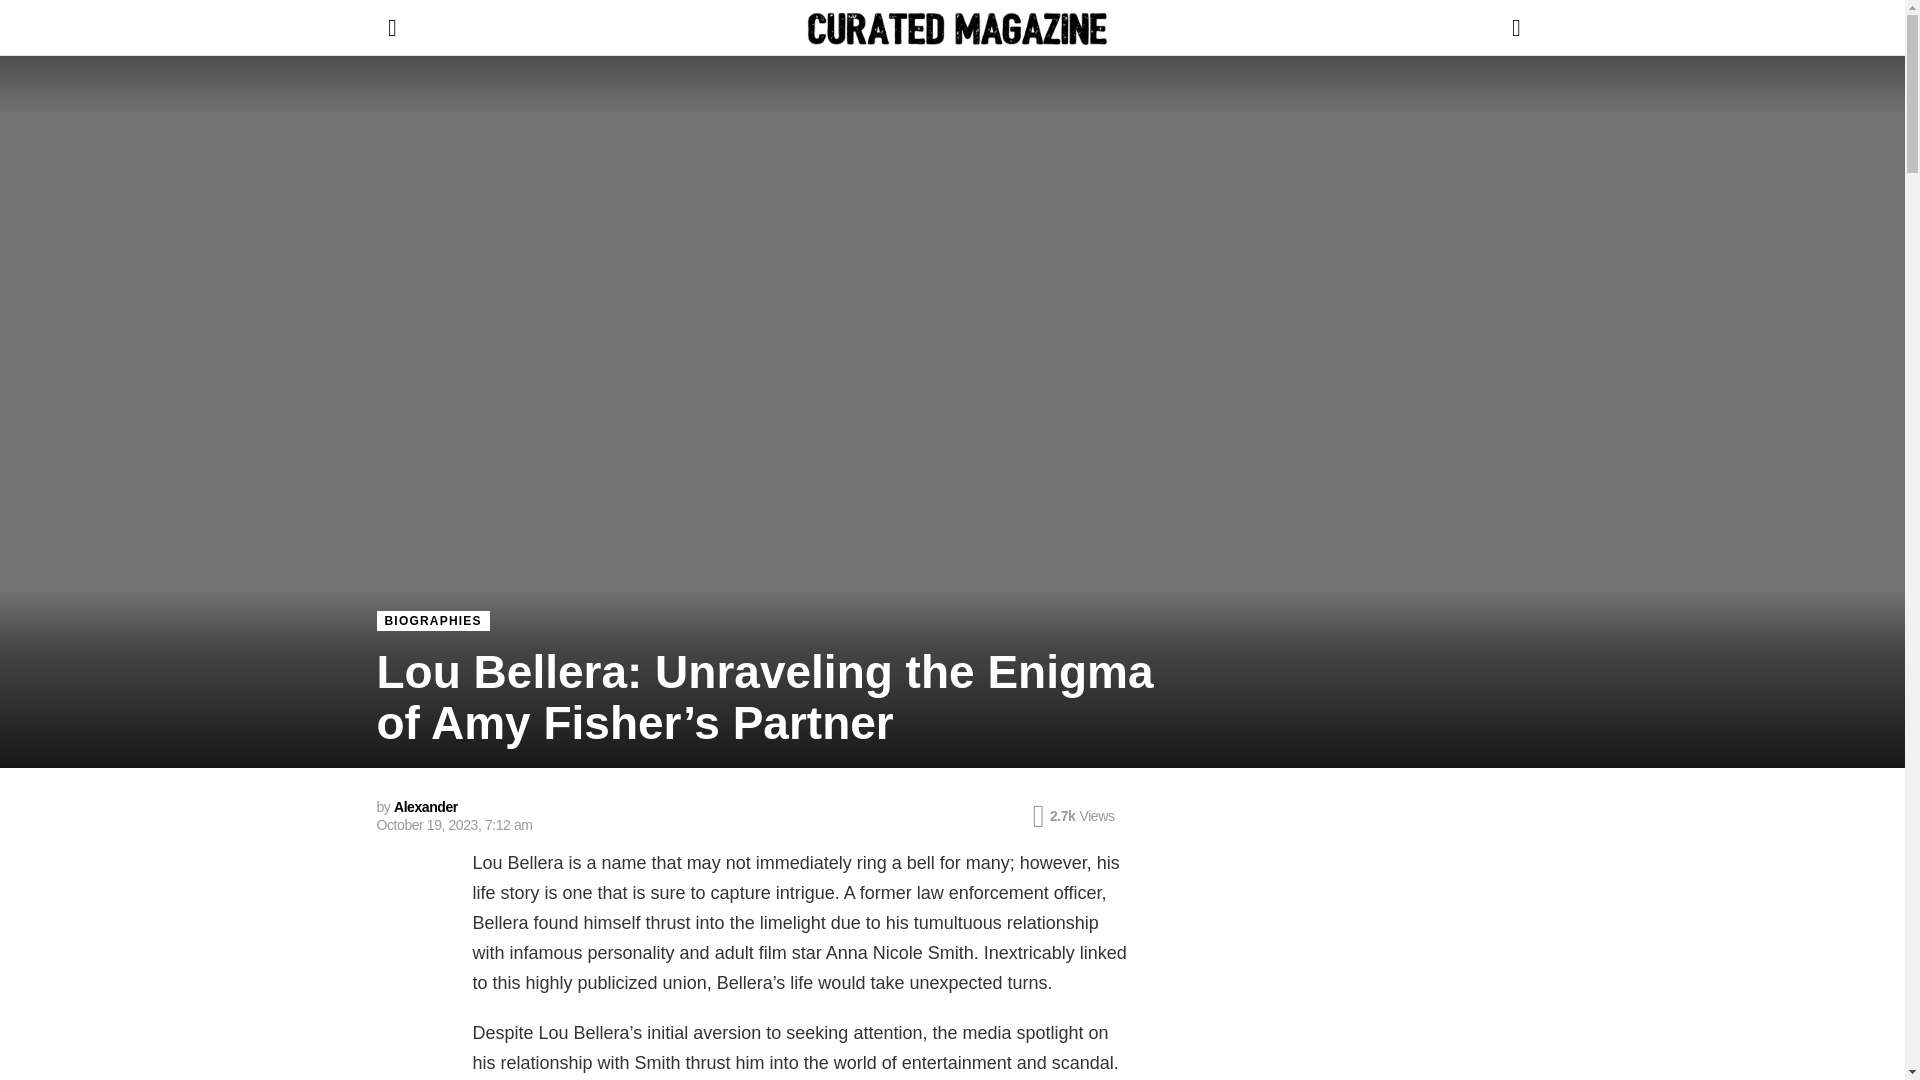  Describe the element at coordinates (392, 28) in the screenshot. I see `Menu` at that location.